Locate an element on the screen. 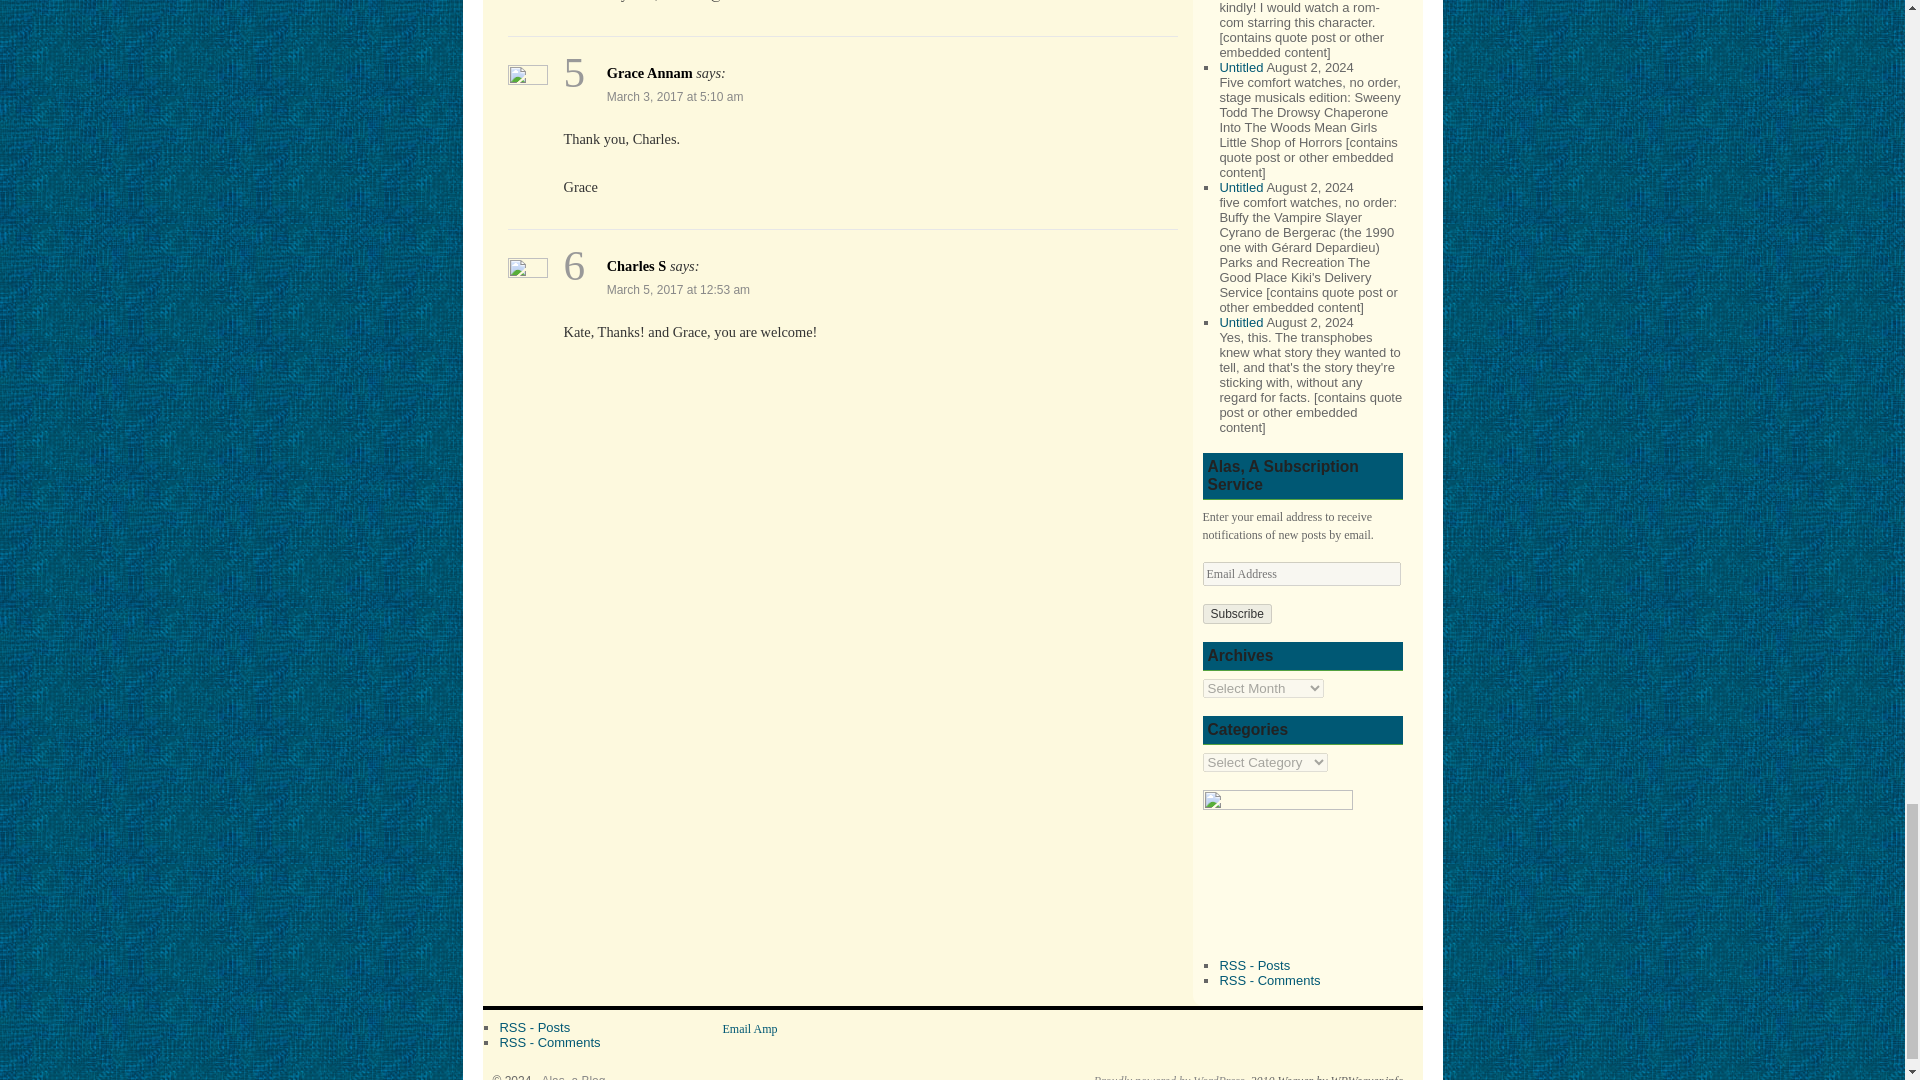  March 5, 2017 at 12:53 am is located at coordinates (678, 290).